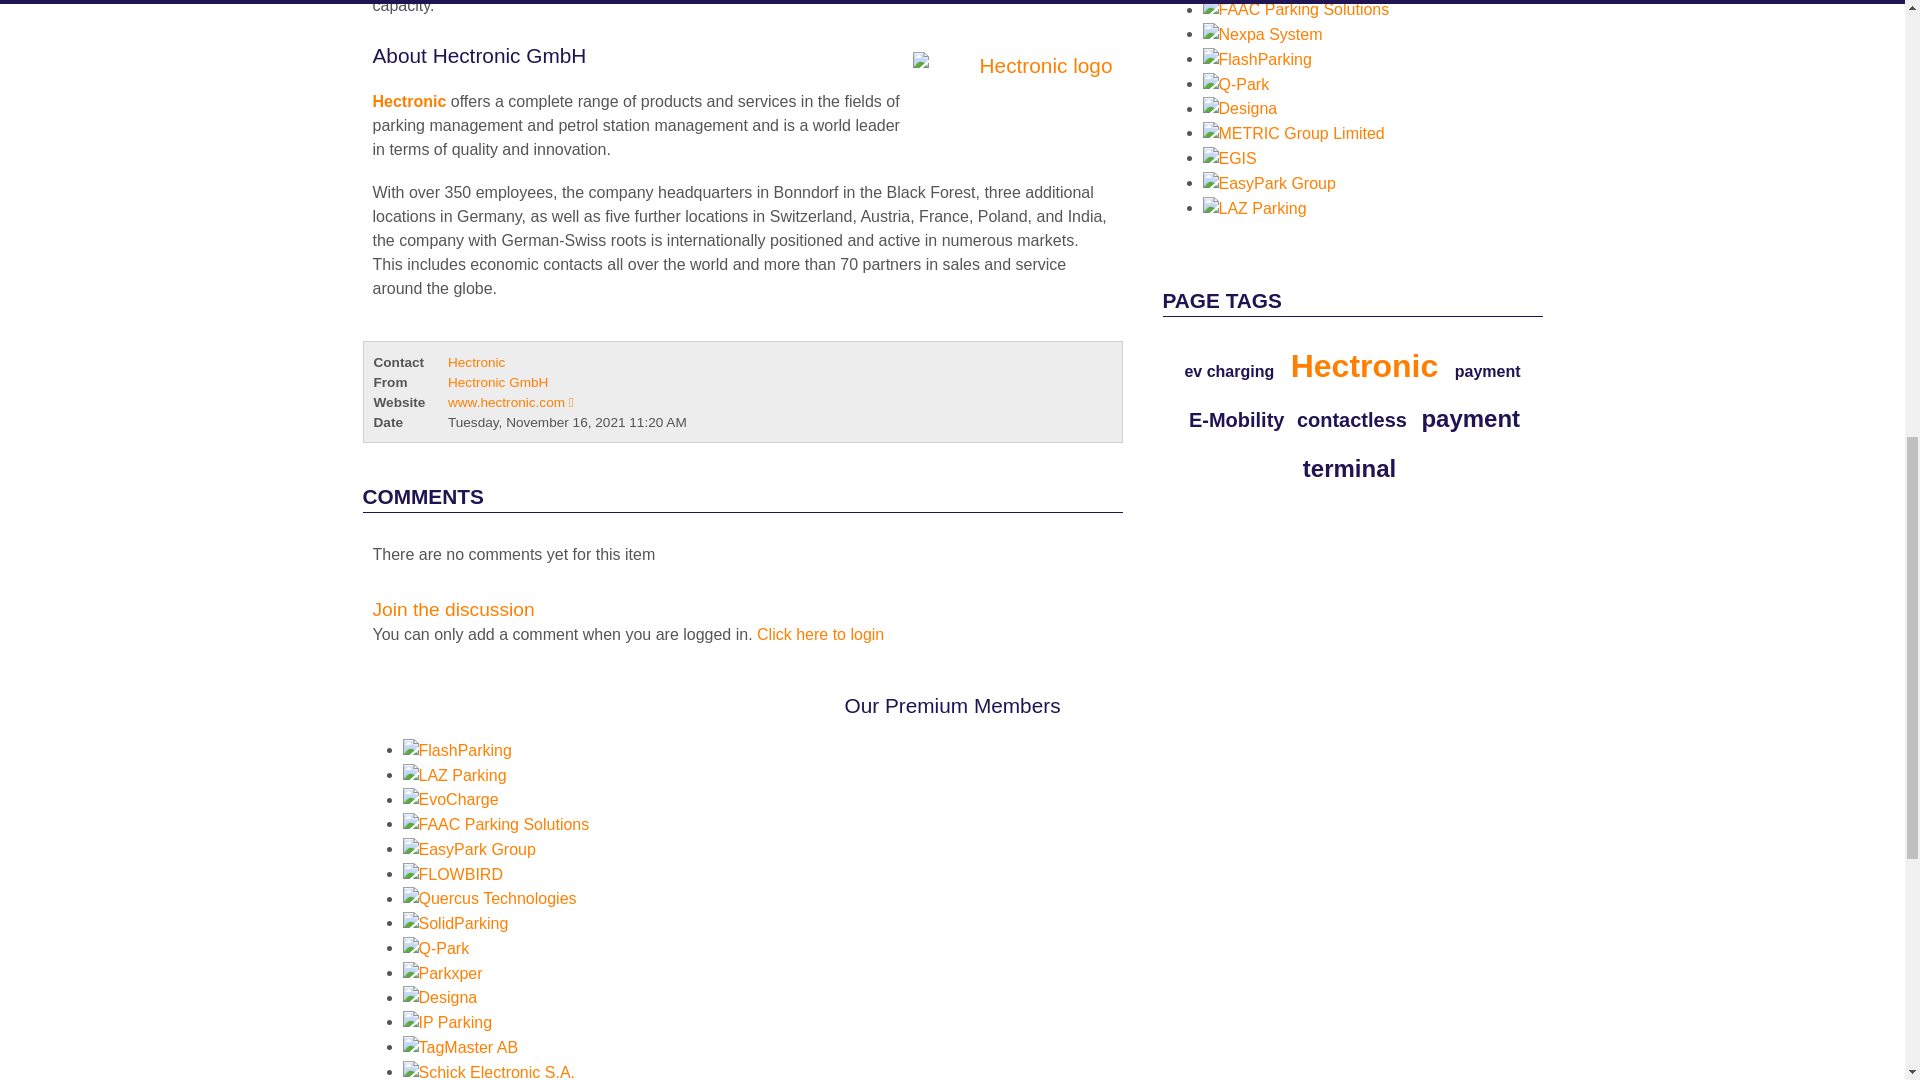  I want to click on view the Hectronic company profile, so click(408, 101).